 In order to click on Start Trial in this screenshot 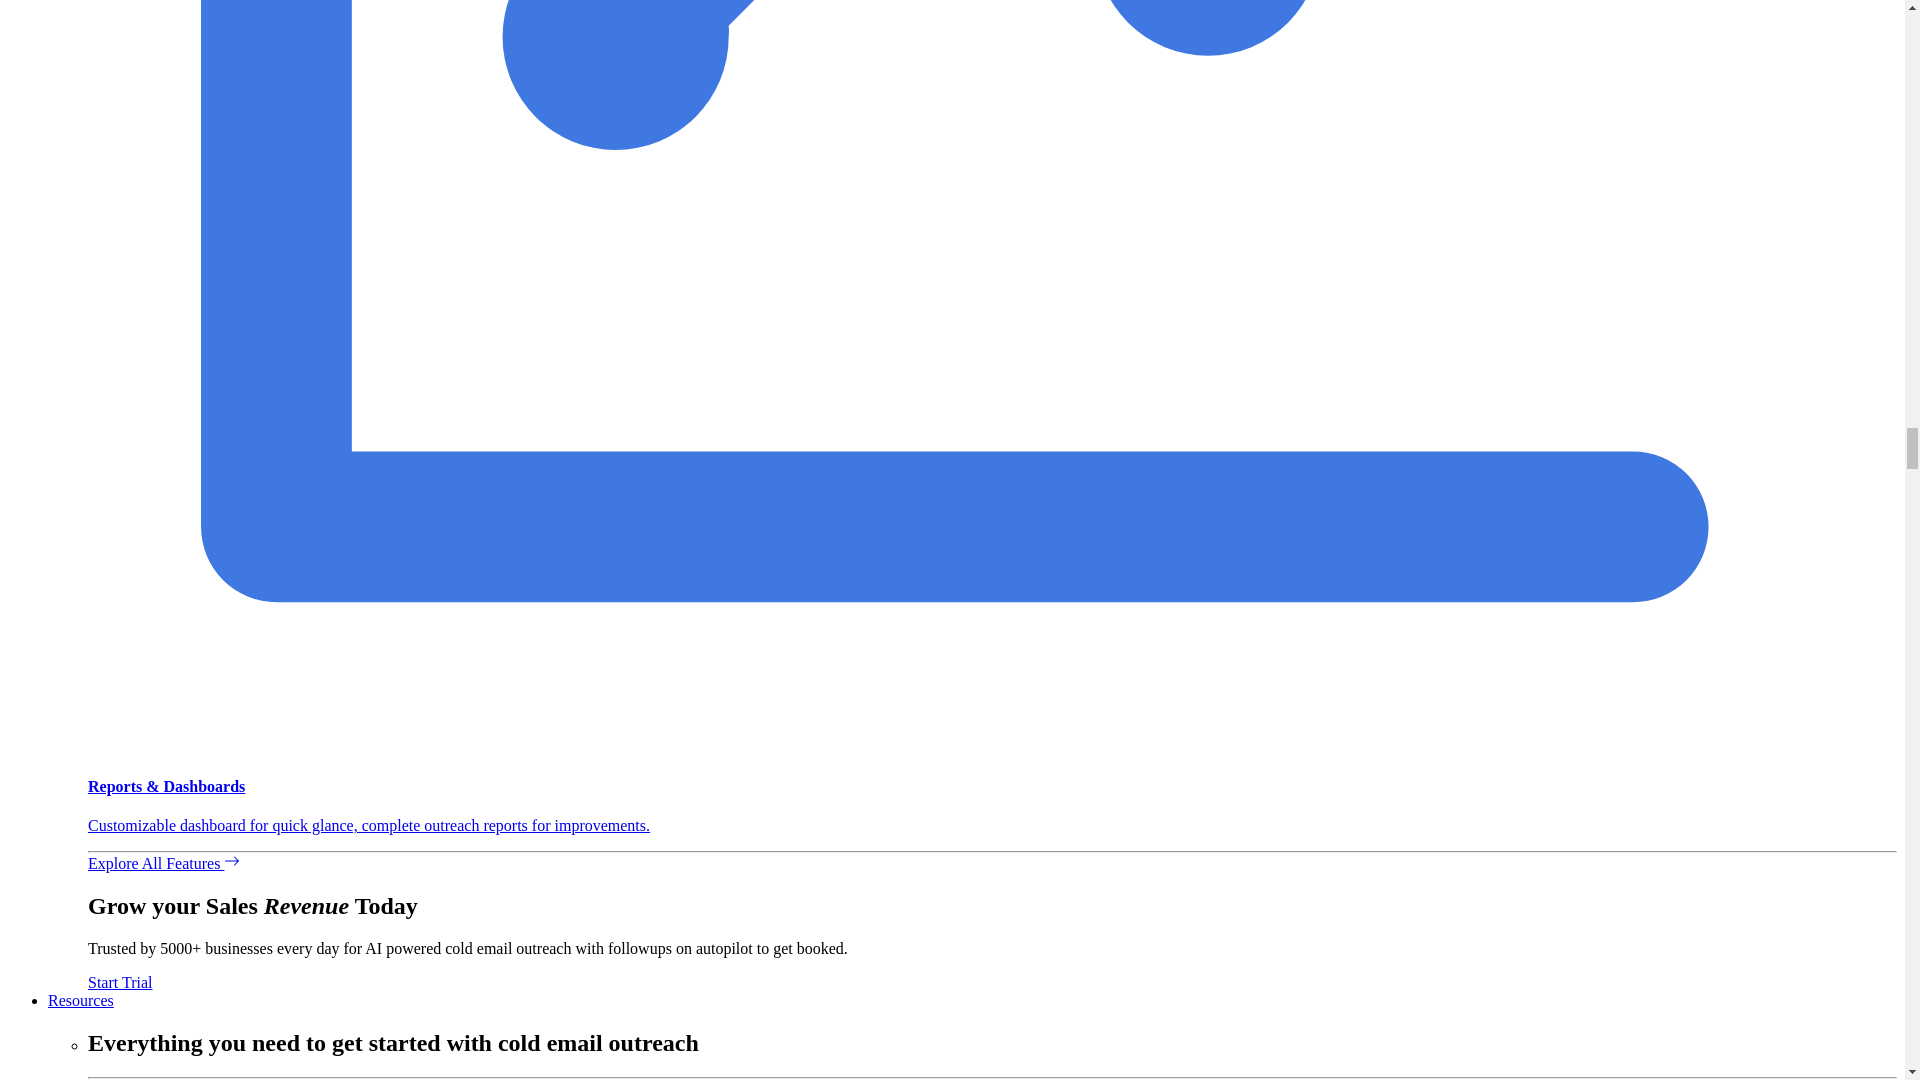, I will do `click(120, 982)`.